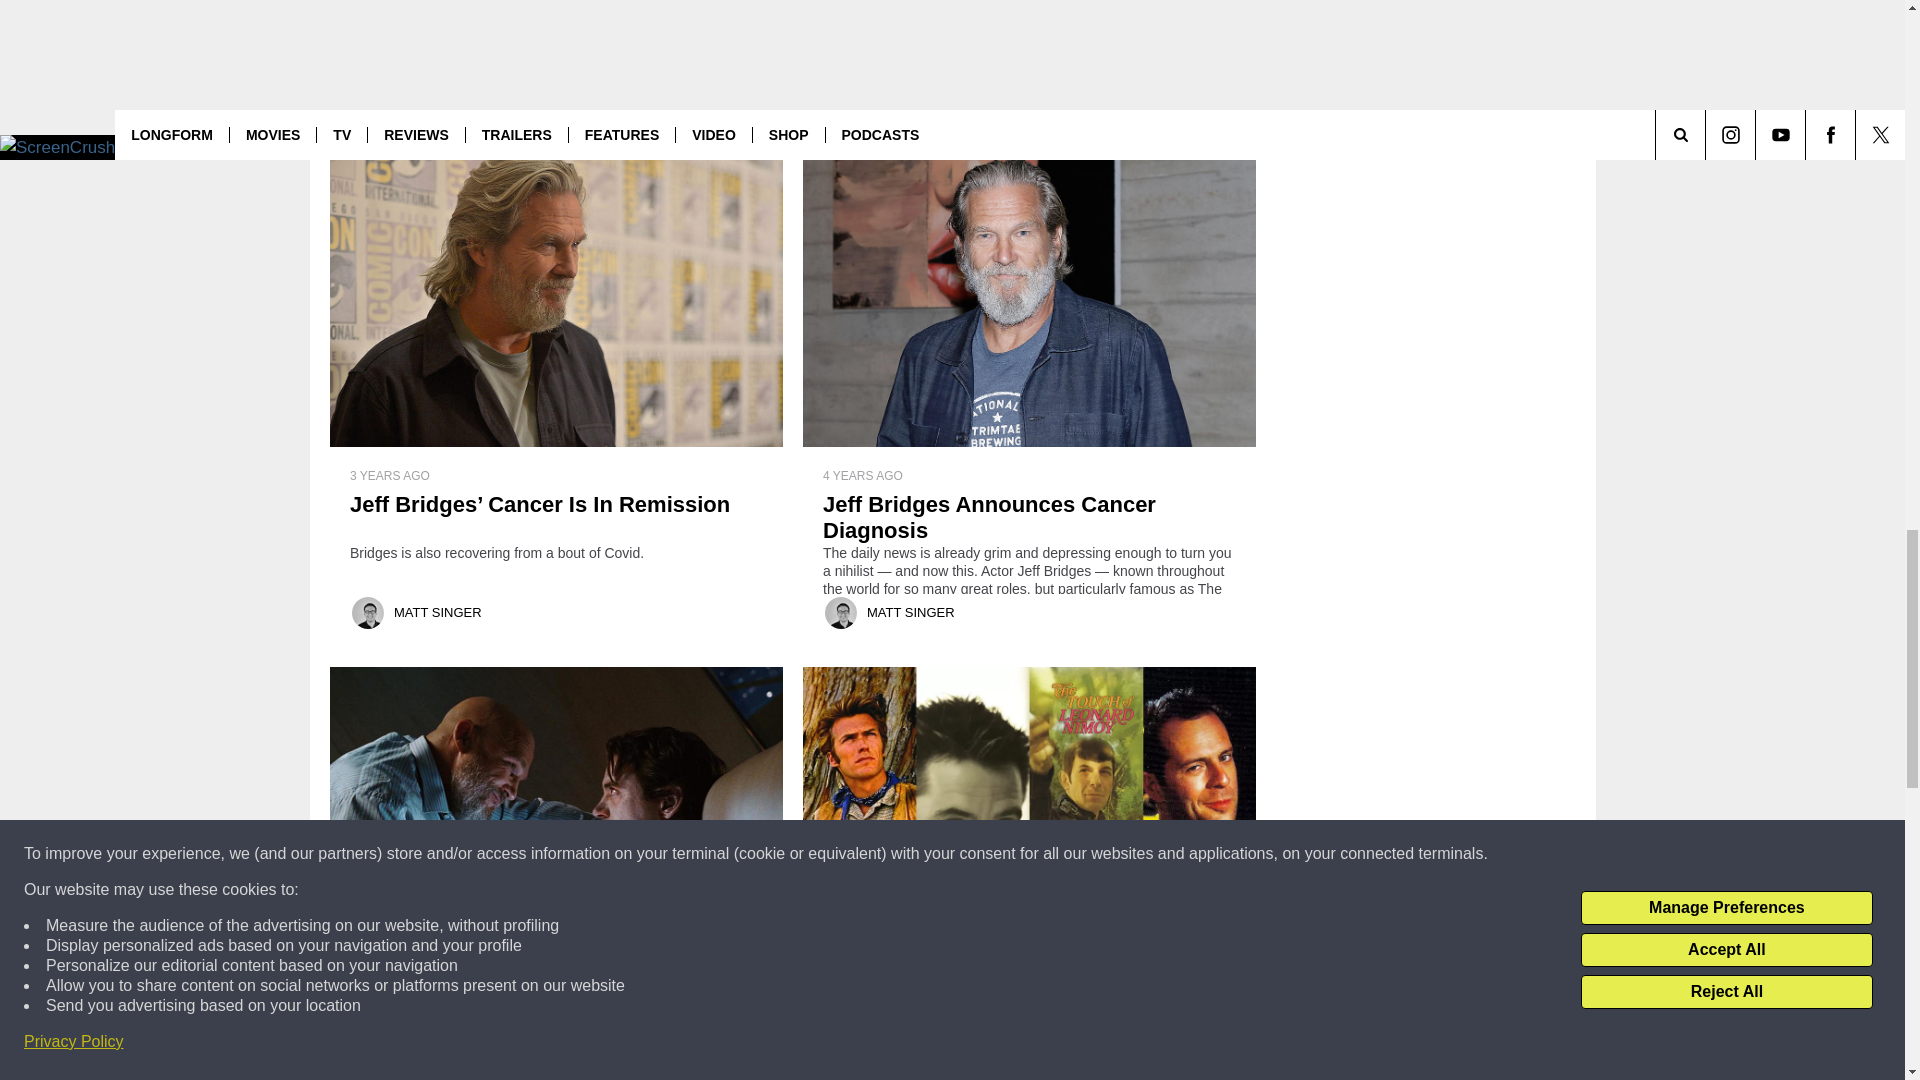 This screenshot has height=1080, width=1920. I want to click on 13 Actors Who Returned To Iconic Roles Decades Later, so click(1028, 10).